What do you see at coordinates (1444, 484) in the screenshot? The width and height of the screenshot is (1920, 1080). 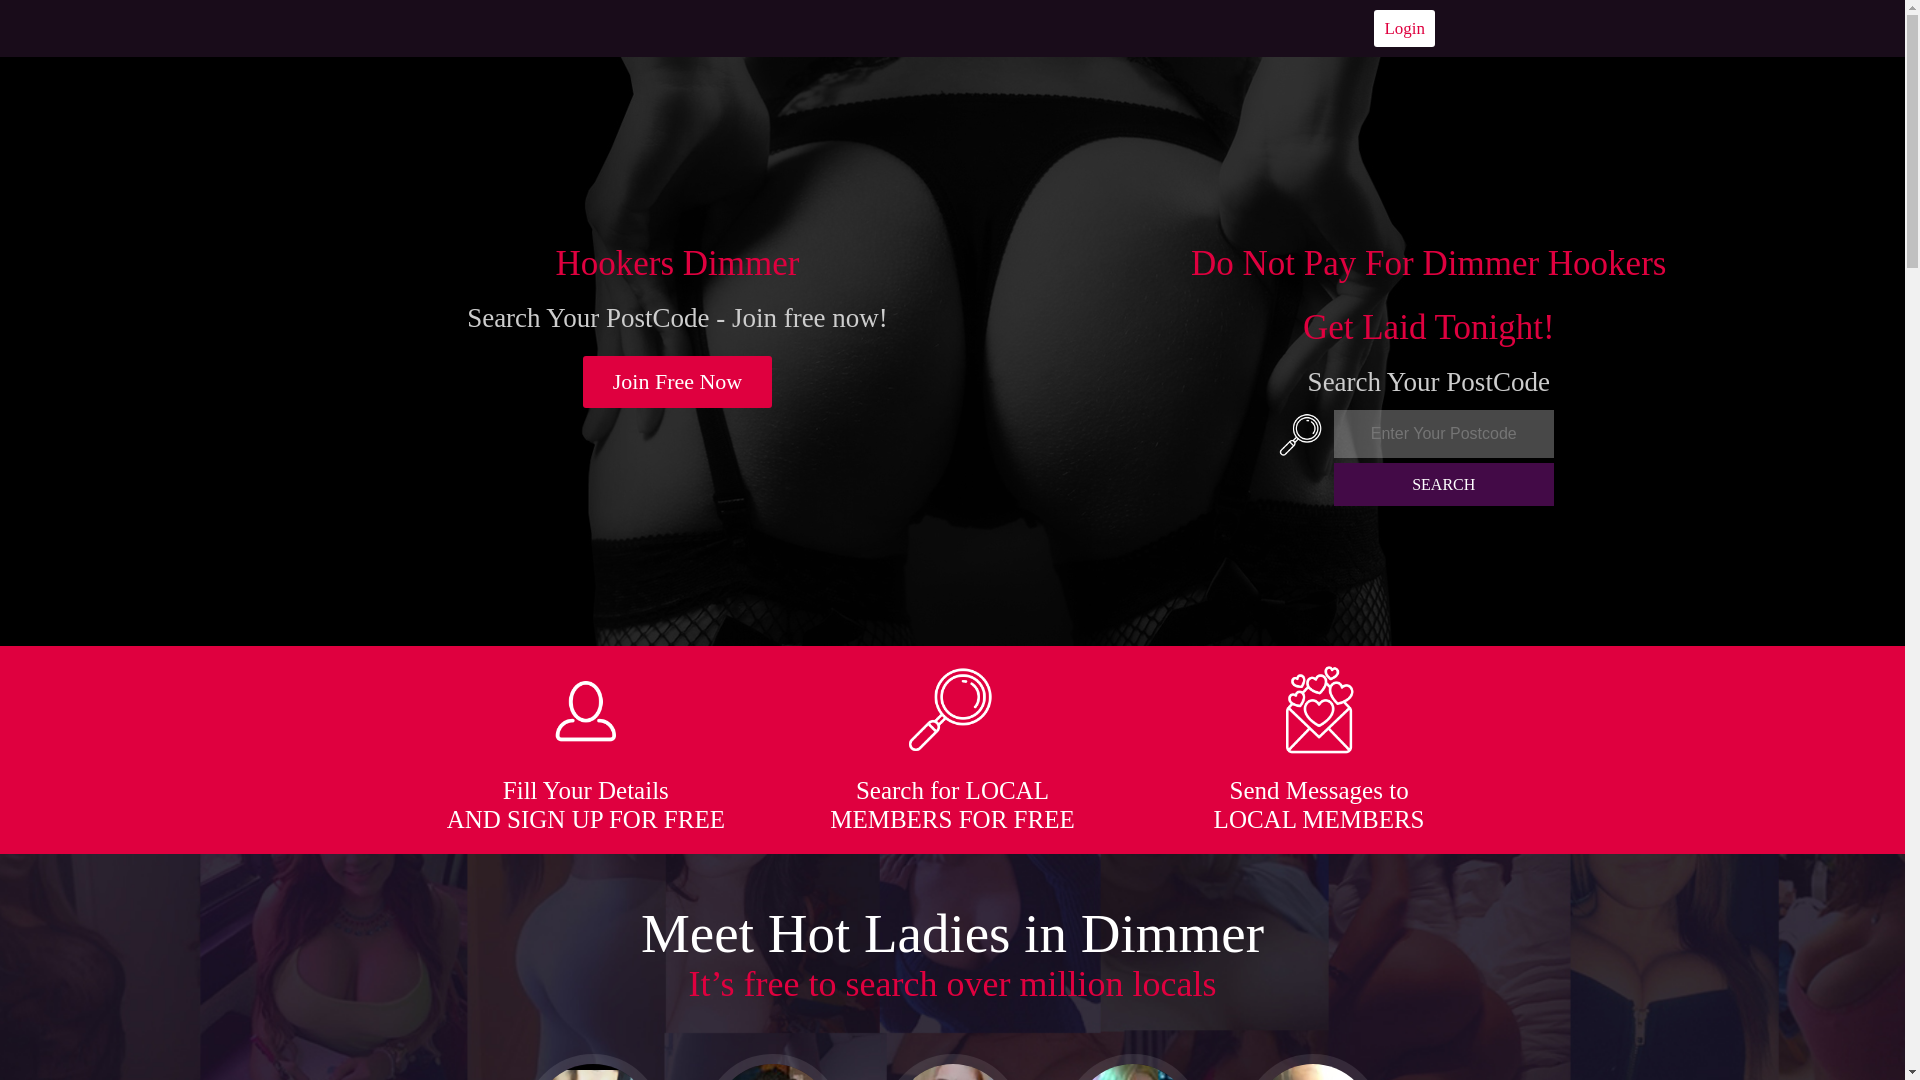 I see `SEARCH` at bounding box center [1444, 484].